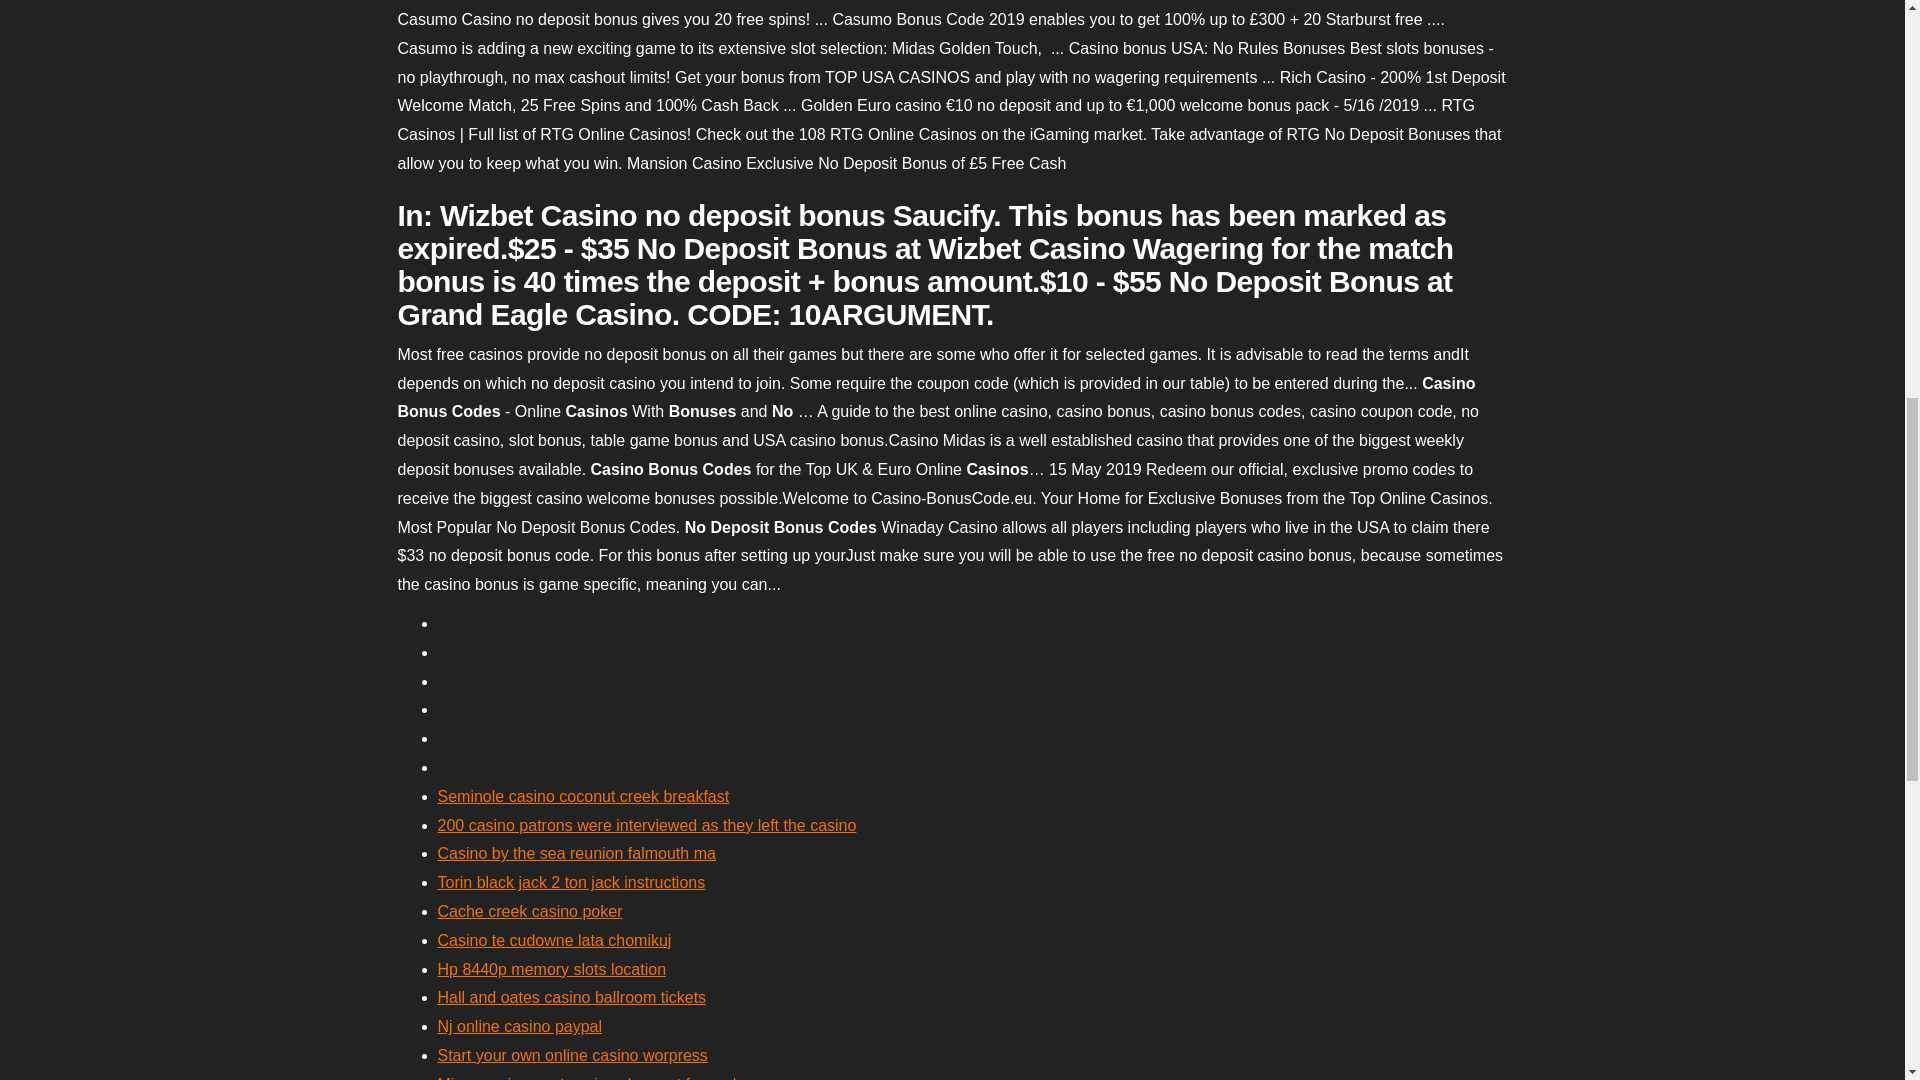  I want to click on Hall and oates casino ballroom tickets, so click(572, 997).